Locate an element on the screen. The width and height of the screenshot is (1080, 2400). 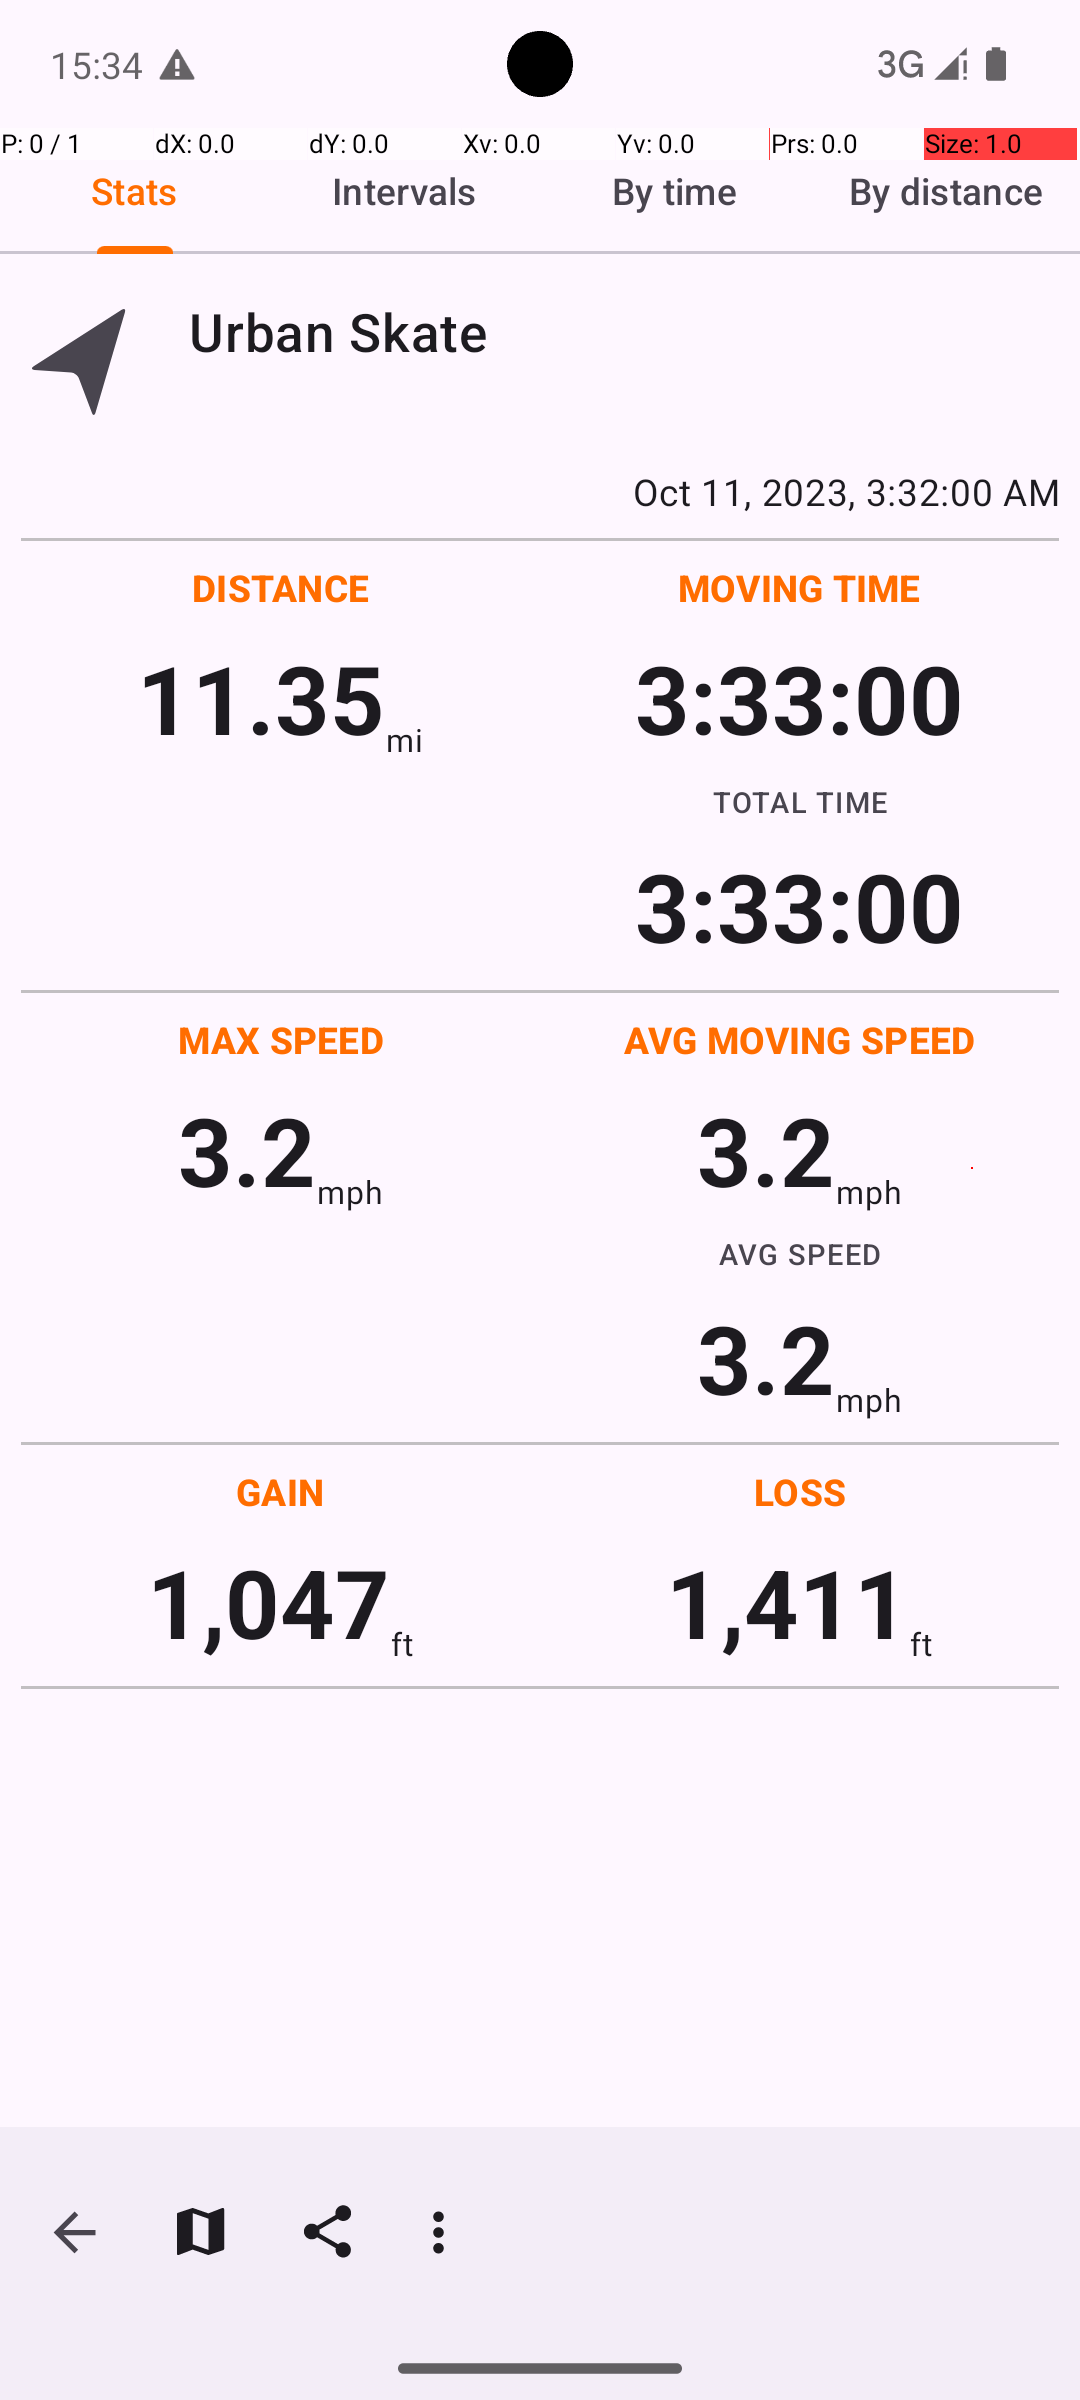
1,047 is located at coordinates (268, 1602).